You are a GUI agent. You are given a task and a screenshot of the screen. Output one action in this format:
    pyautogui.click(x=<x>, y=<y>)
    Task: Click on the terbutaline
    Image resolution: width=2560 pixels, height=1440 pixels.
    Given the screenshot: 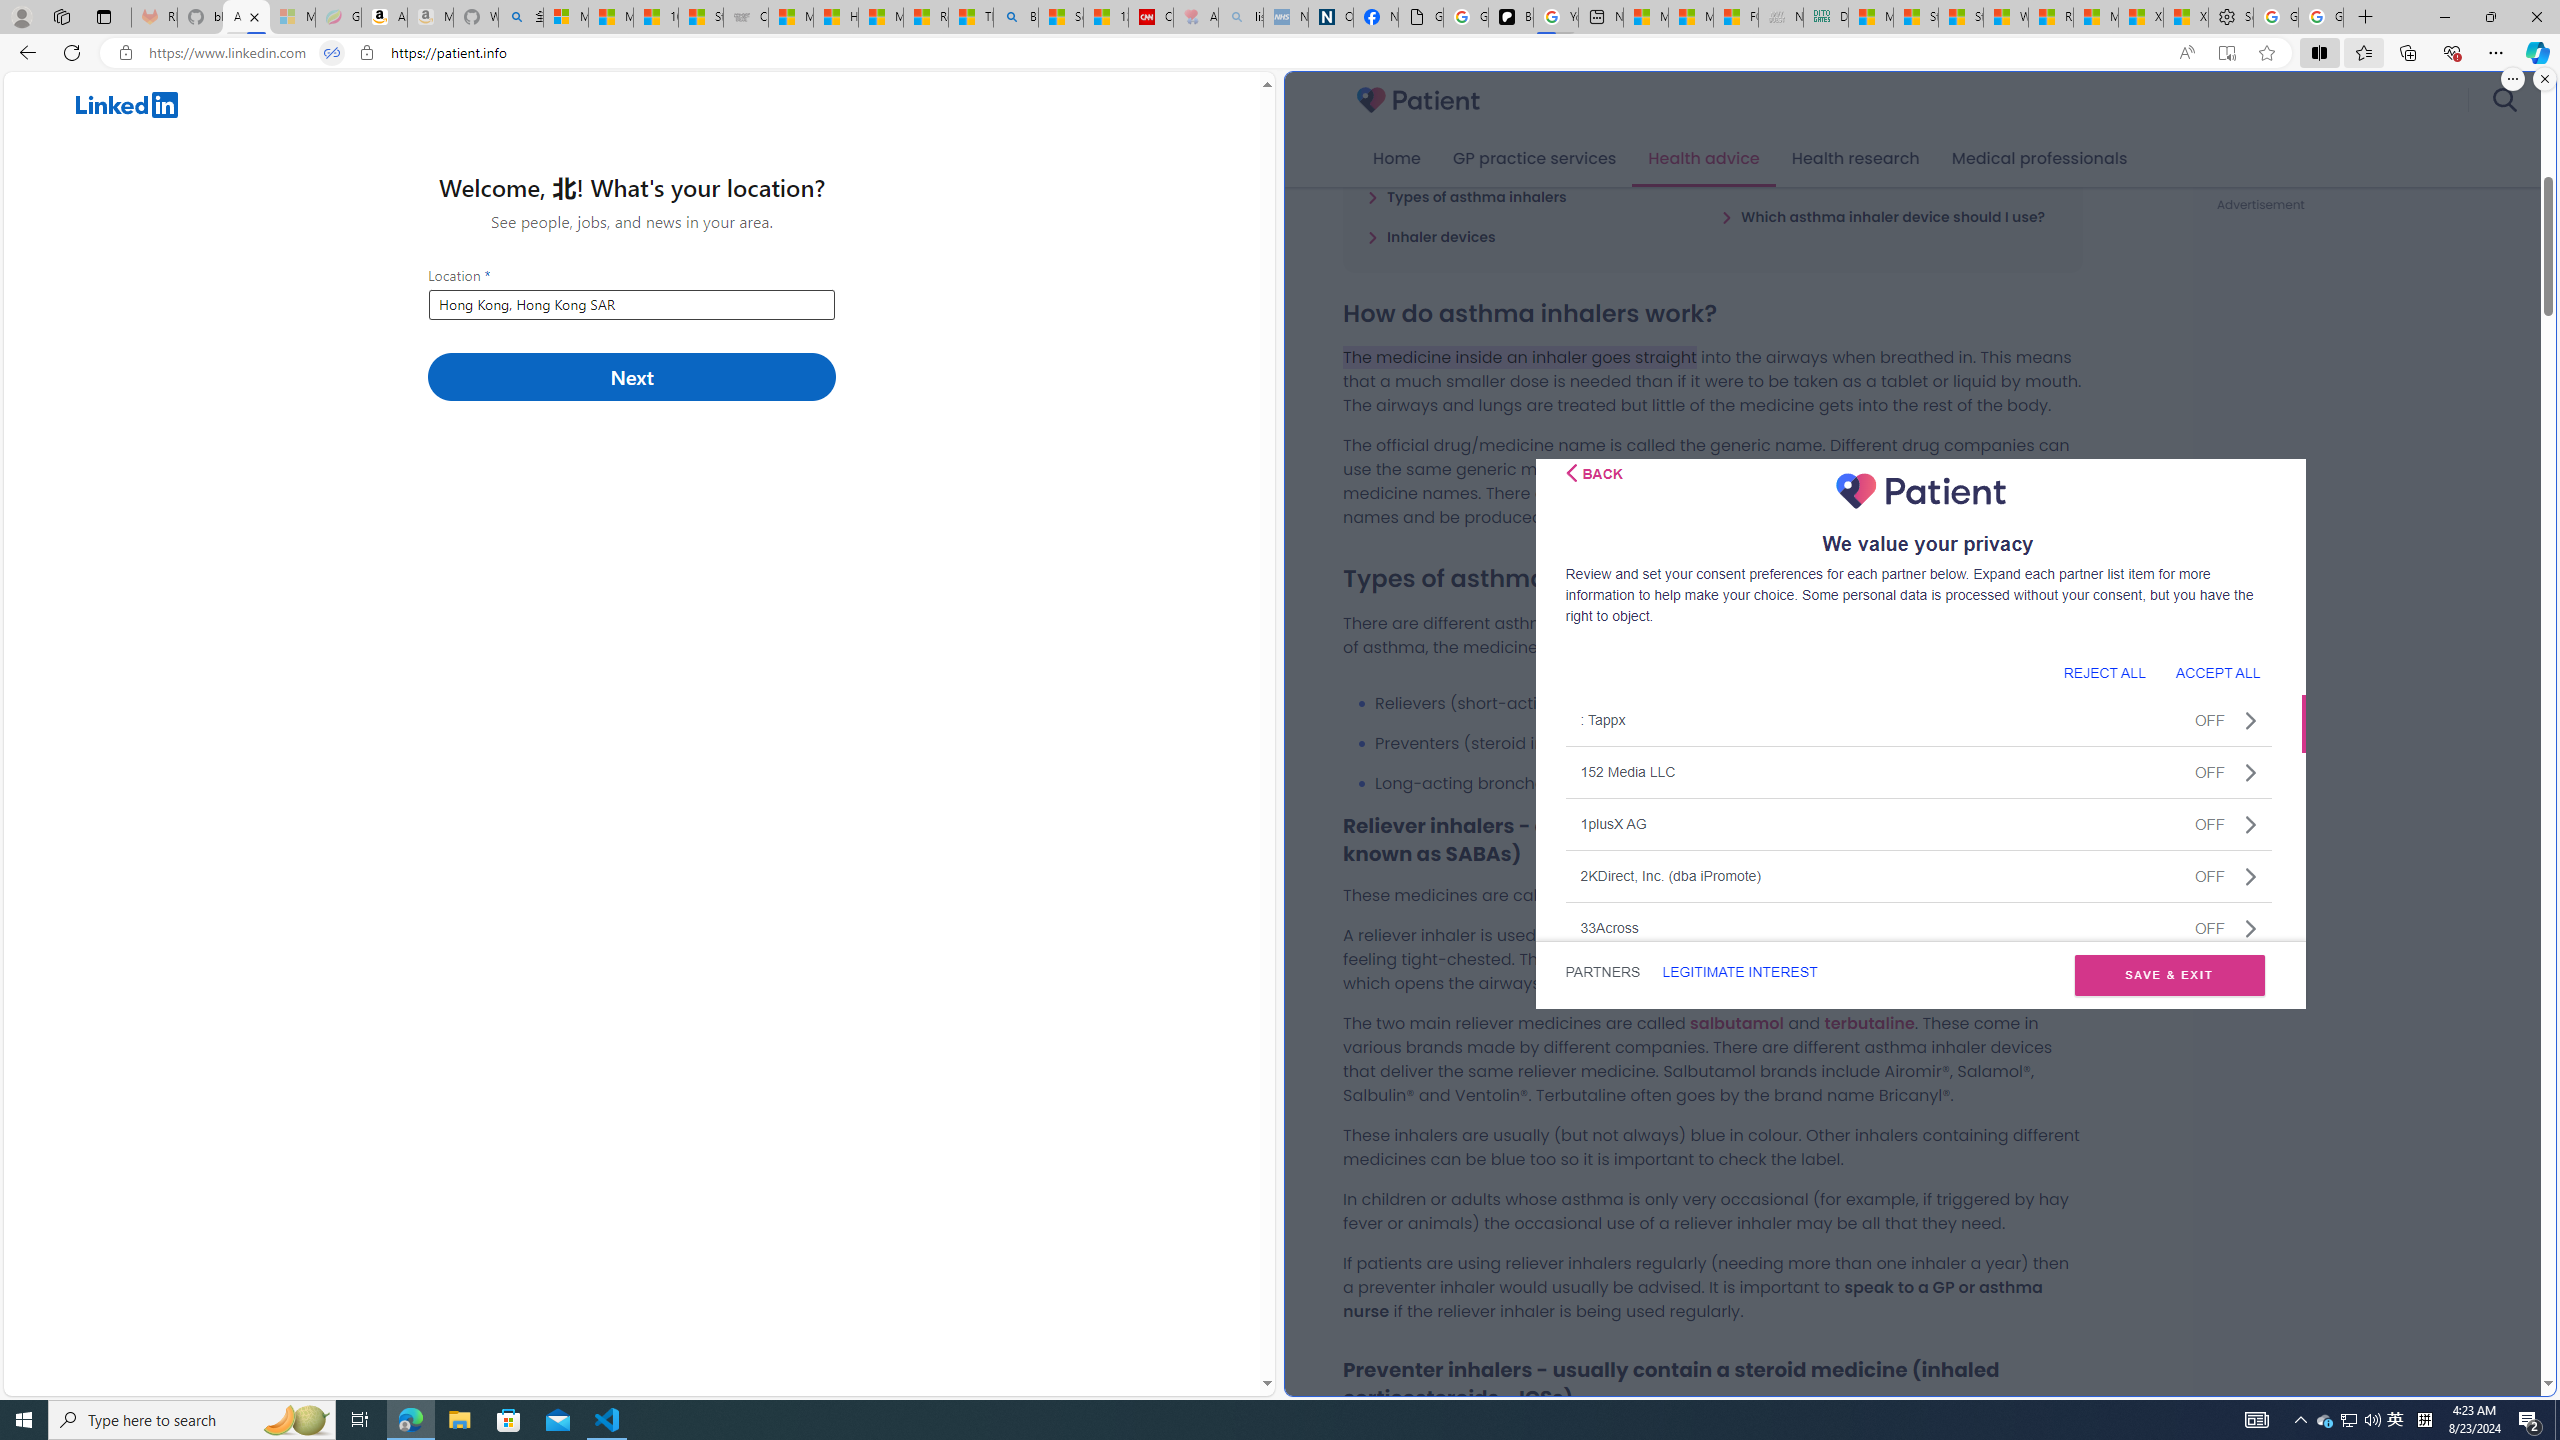 What is the action you would take?
    pyautogui.click(x=1868, y=1022)
    